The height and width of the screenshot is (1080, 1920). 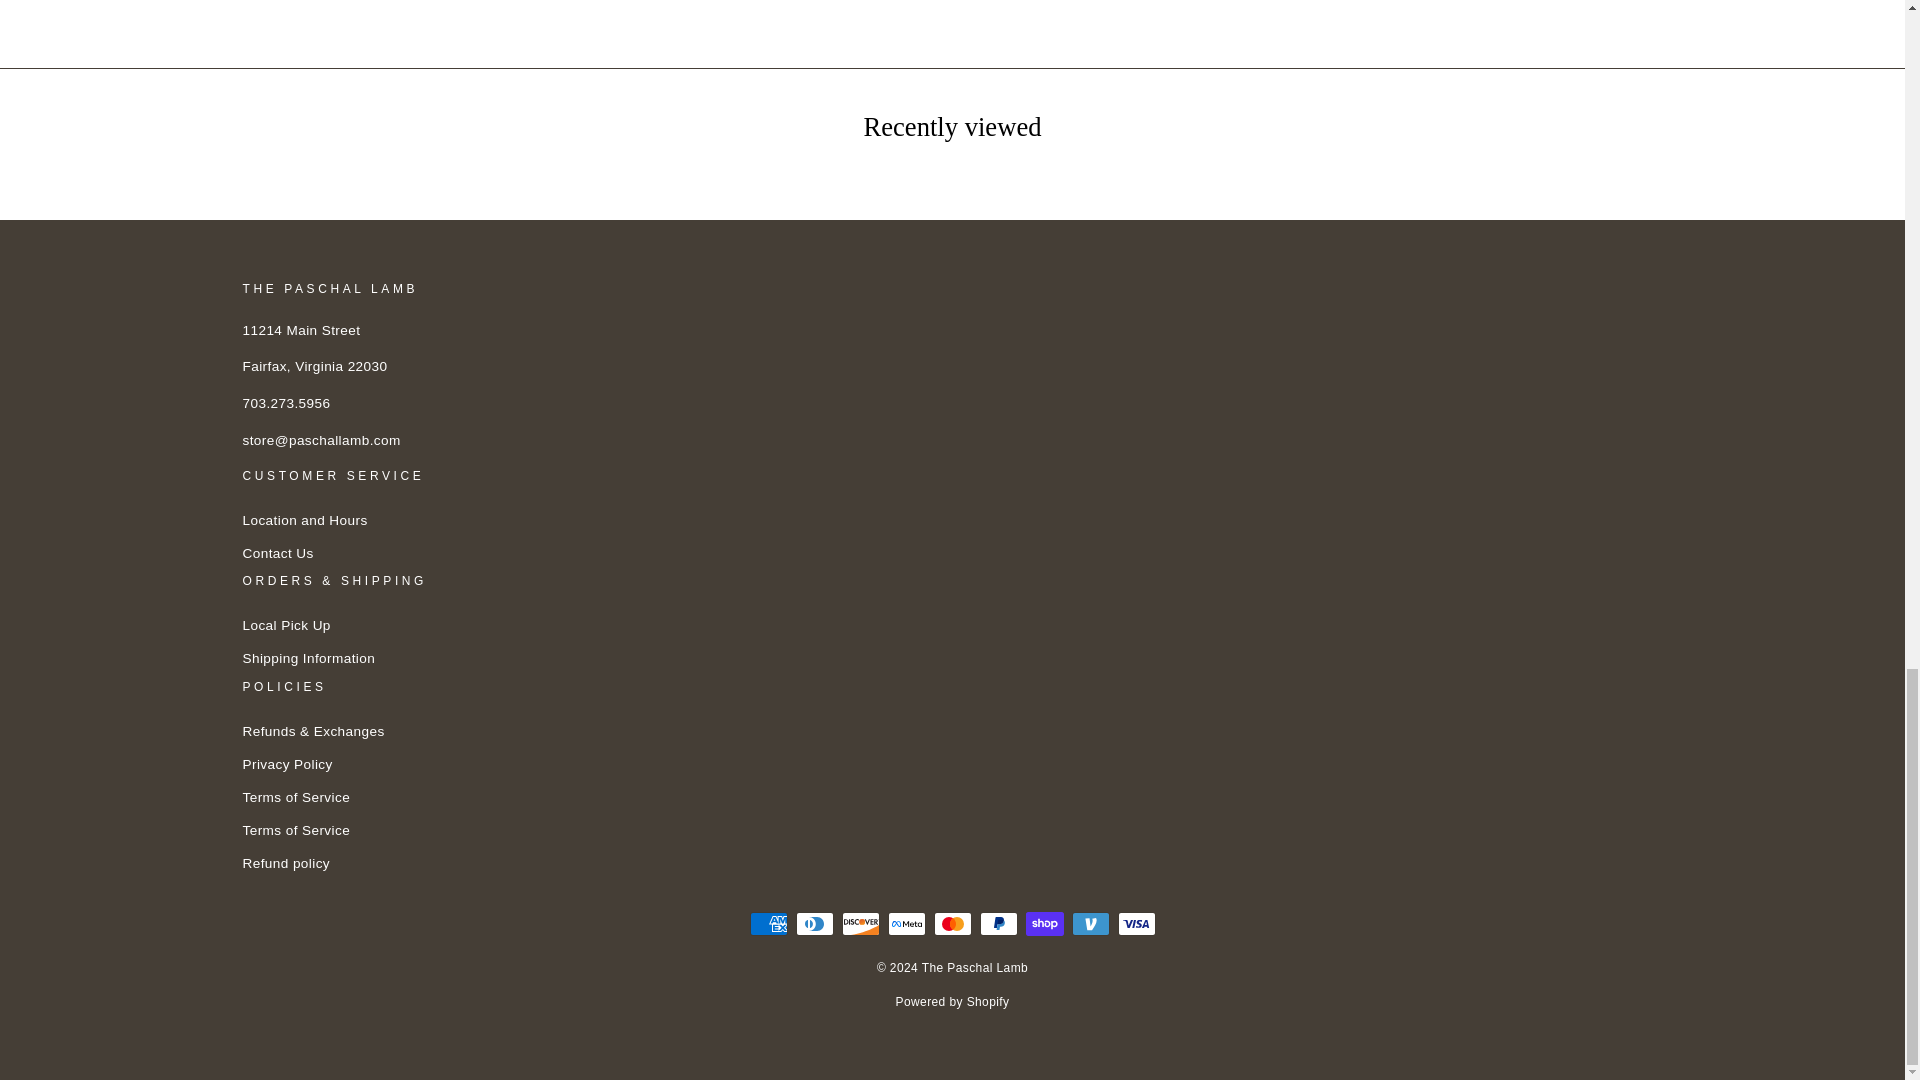 I want to click on Discover, so click(x=860, y=924).